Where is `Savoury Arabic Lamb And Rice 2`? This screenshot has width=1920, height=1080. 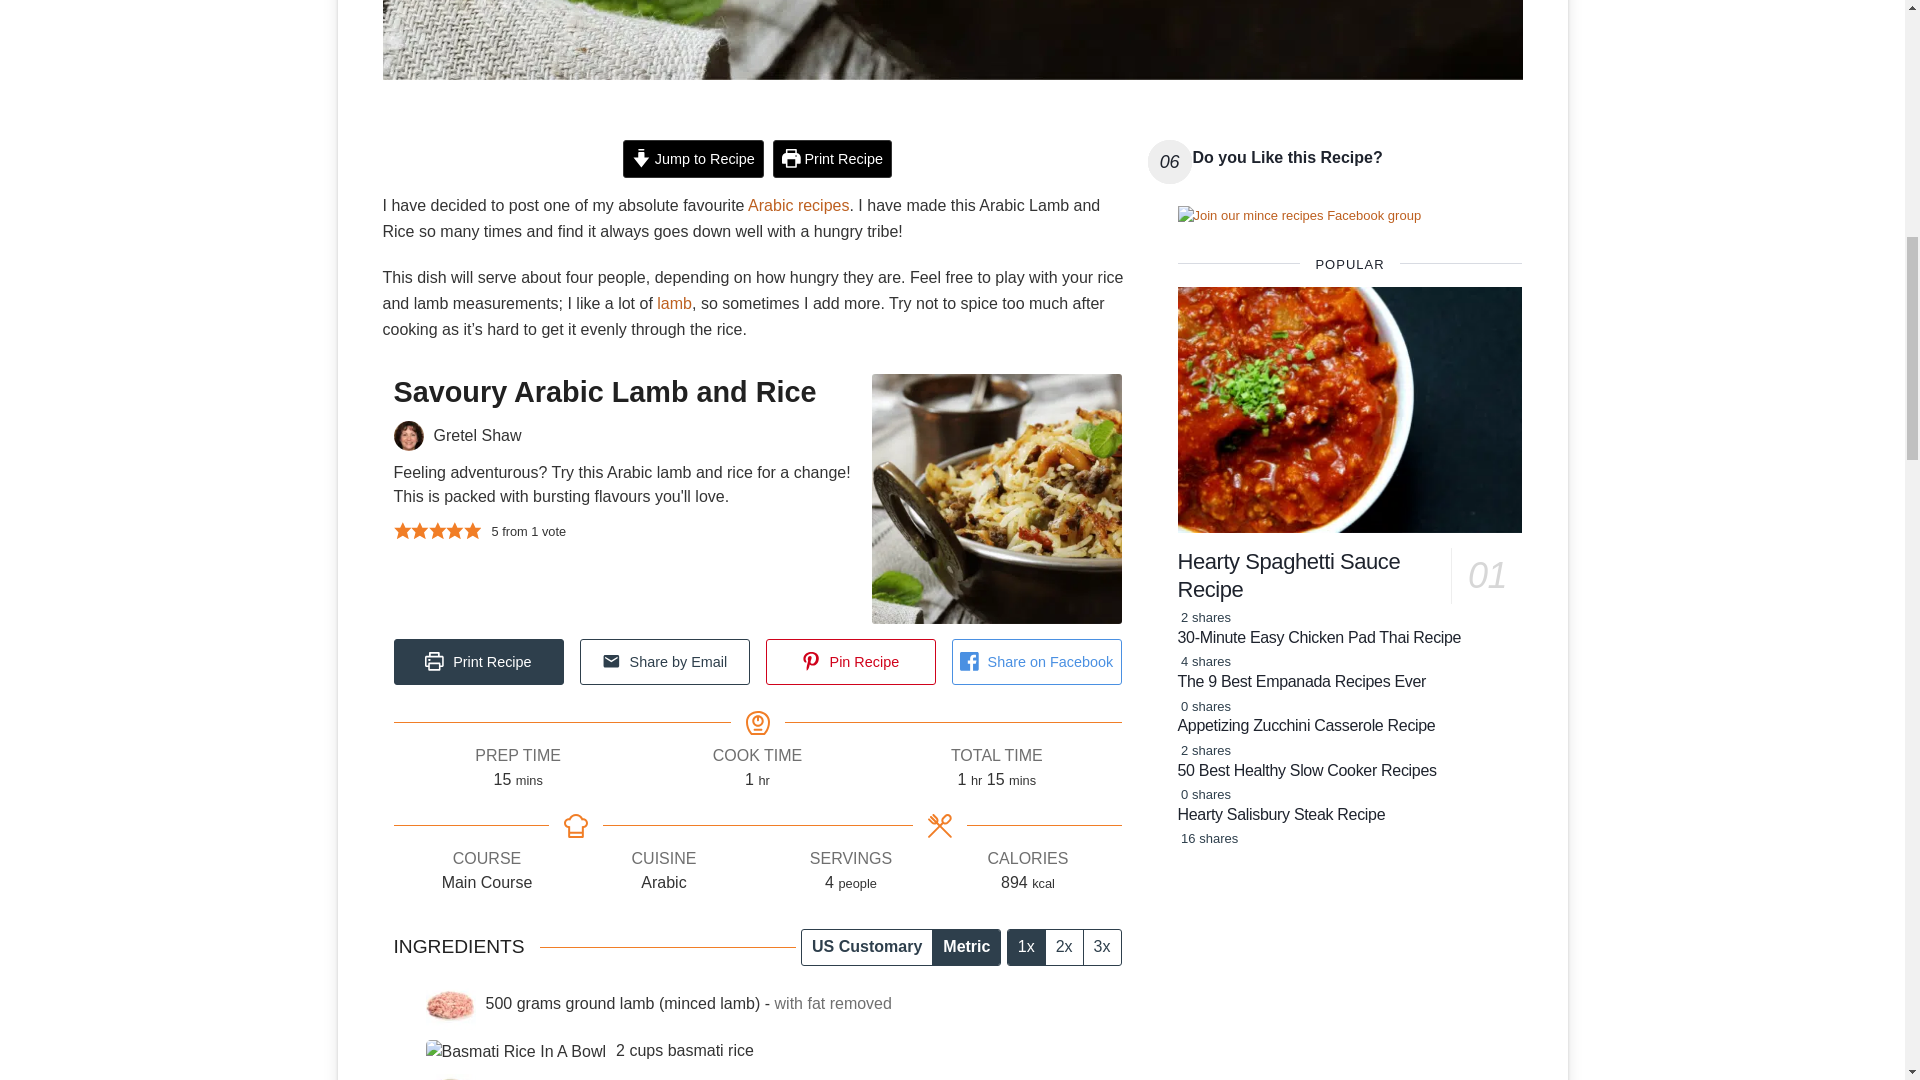
Savoury Arabic Lamb And Rice 2 is located at coordinates (996, 498).